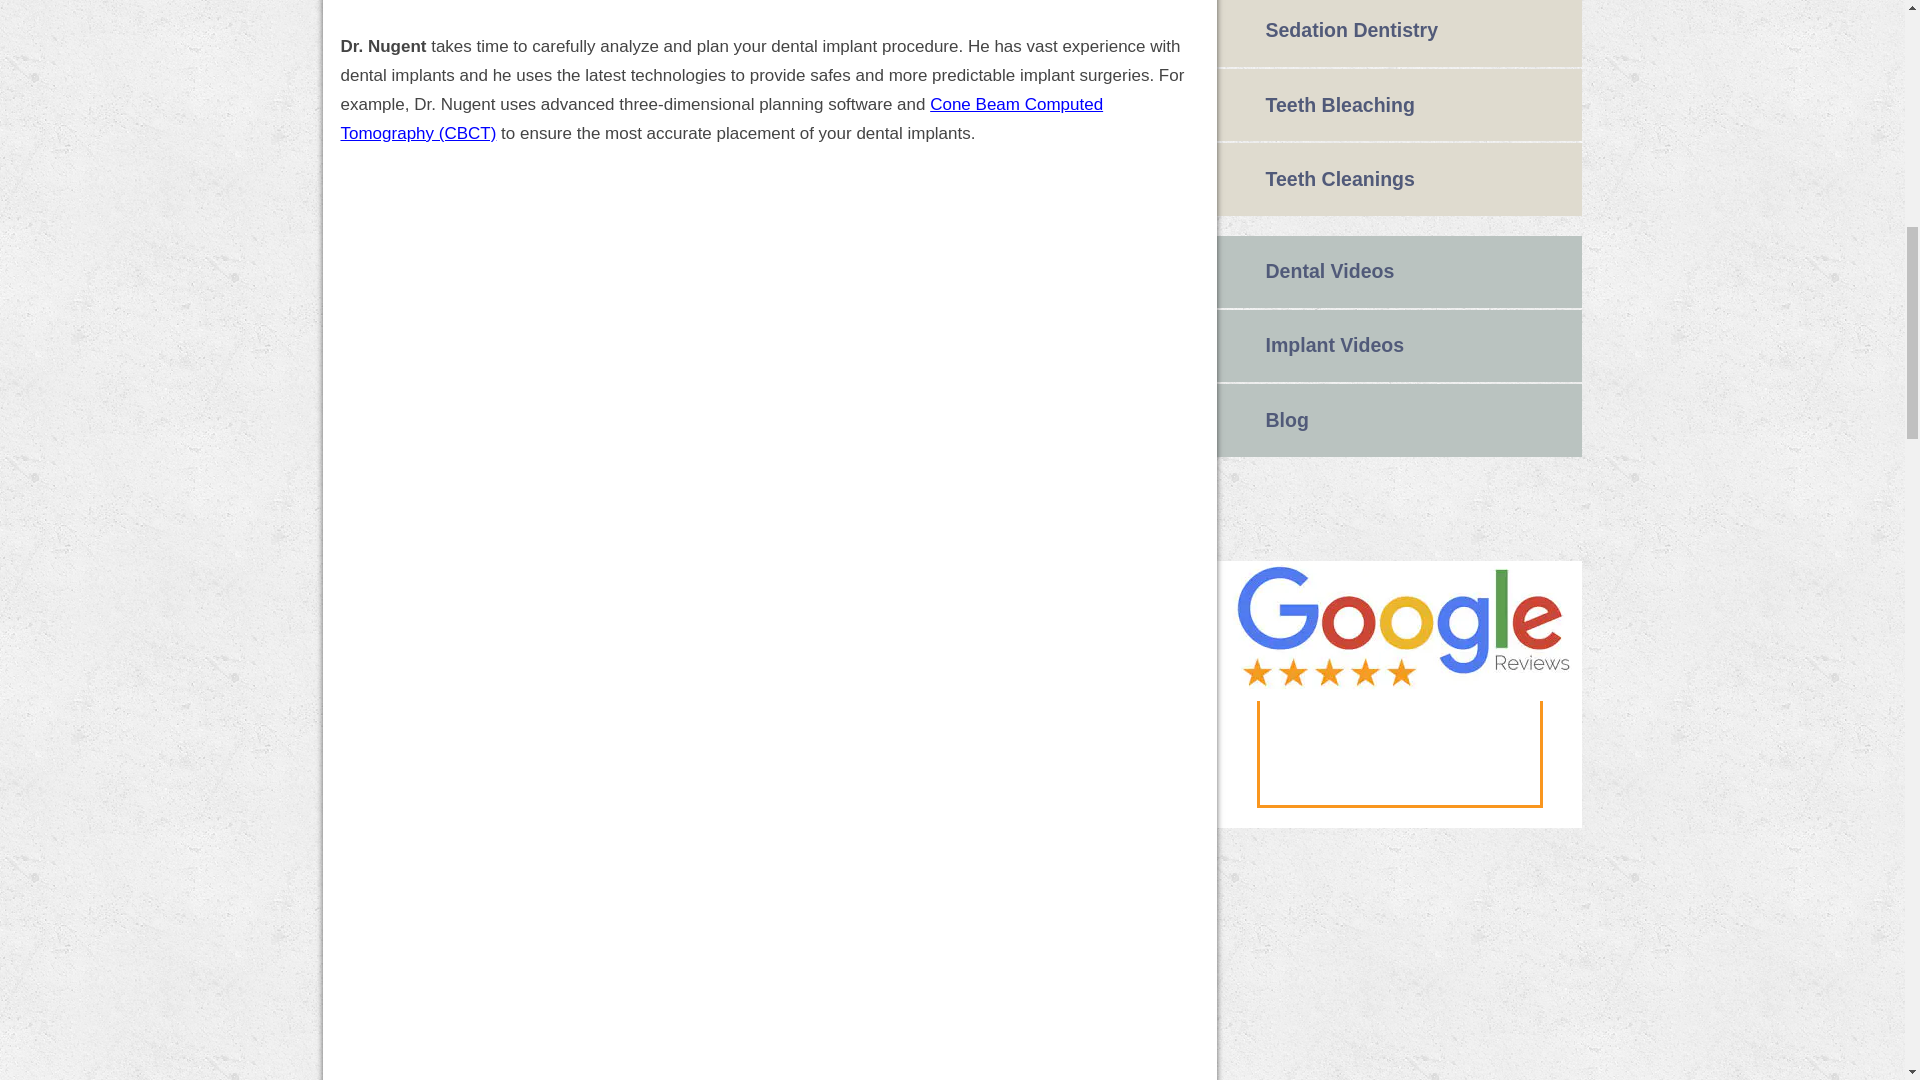 This screenshot has height=1080, width=1920. I want to click on Implant Videos, so click(1400, 346).